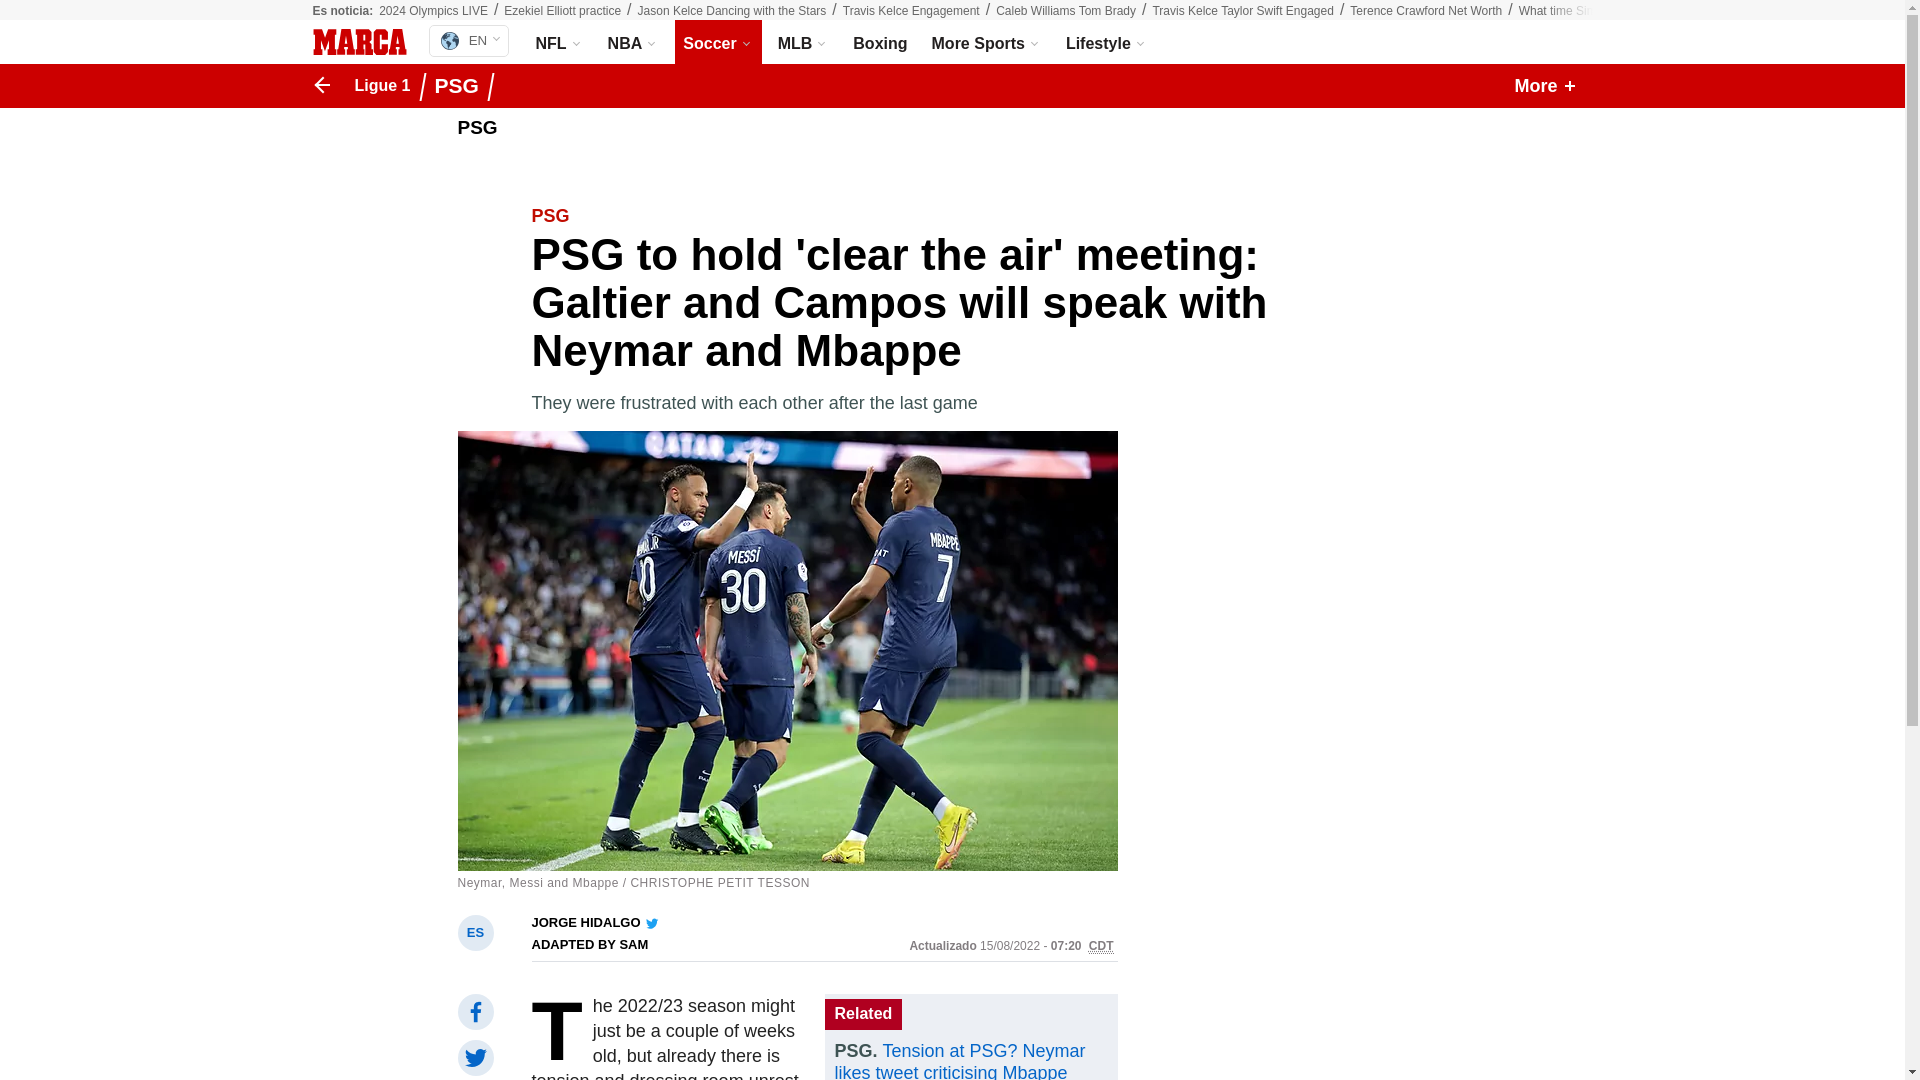 The width and height of the screenshot is (1920, 1080). What do you see at coordinates (1425, 11) in the screenshot?
I see `Jason Kelce Dancing with the Stars` at bounding box center [1425, 11].